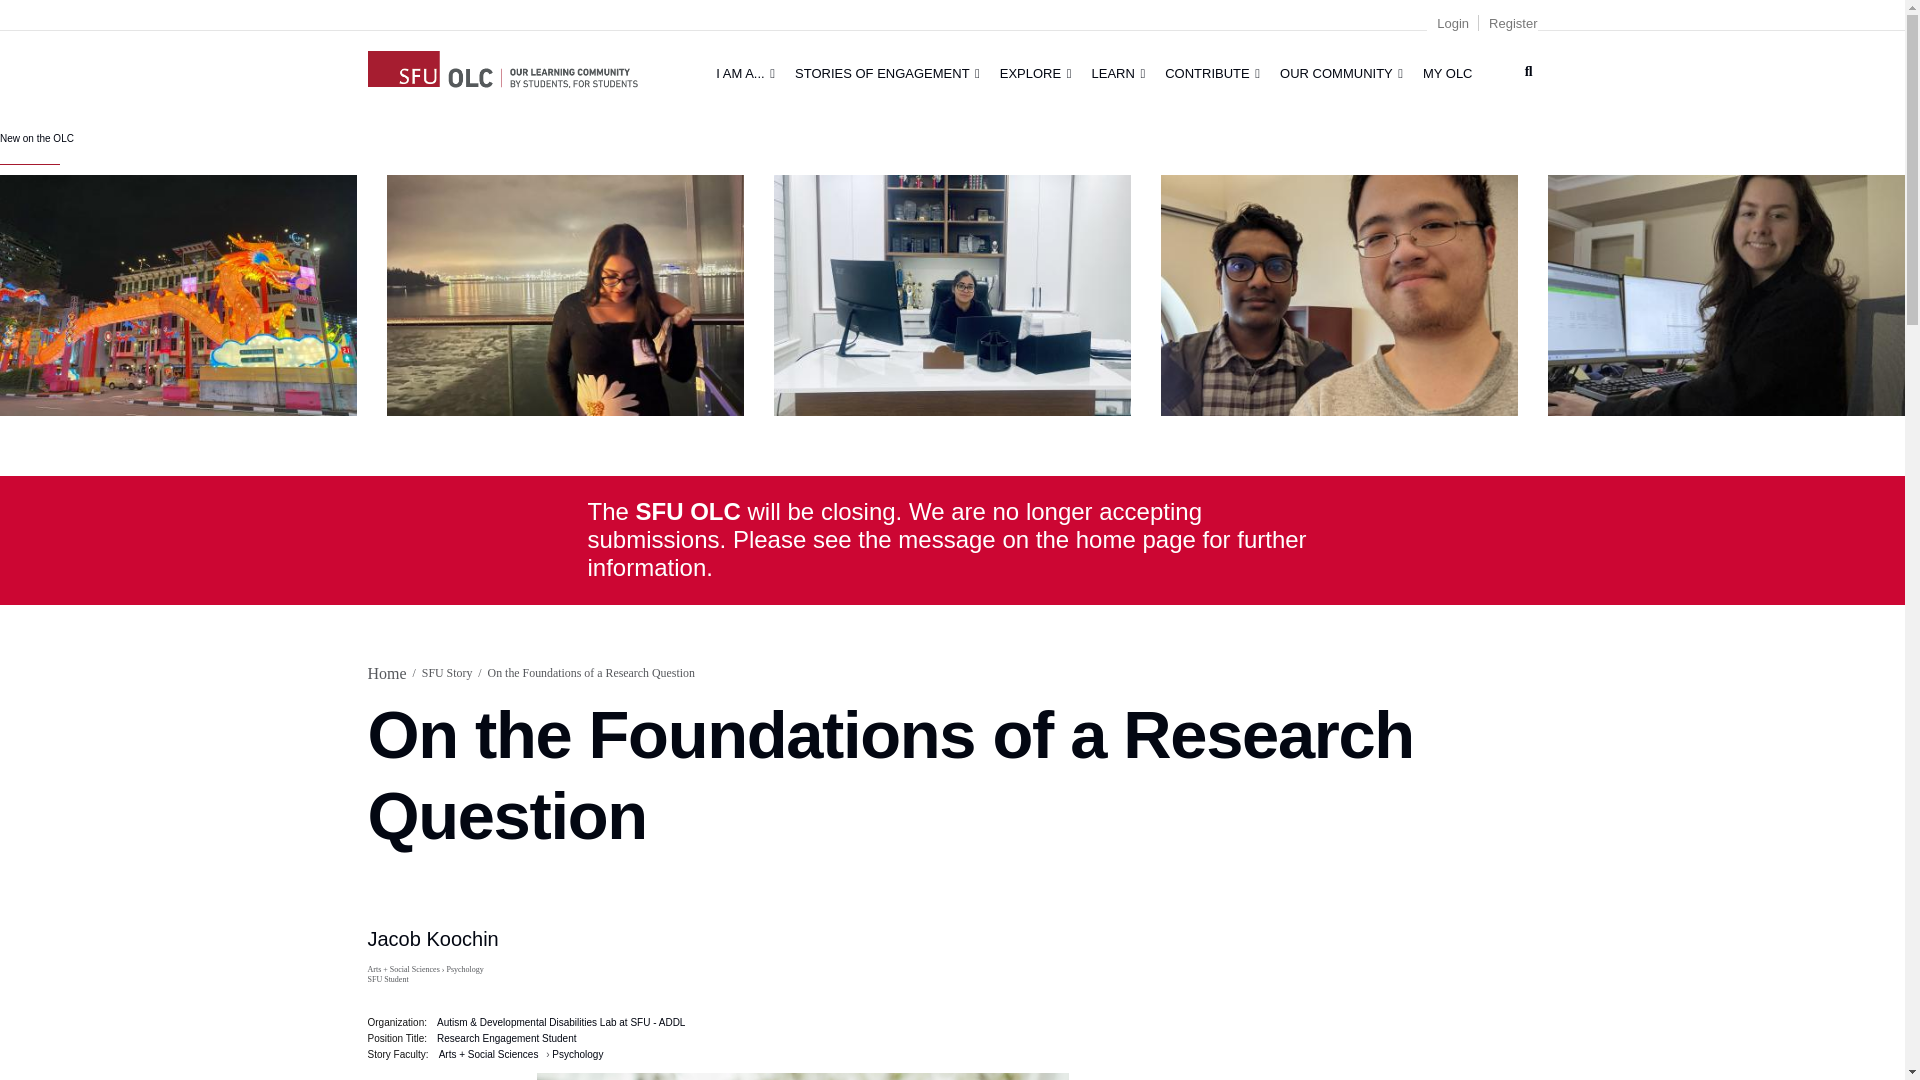  What do you see at coordinates (1212, 73) in the screenshot?
I see `CONTRIBUTE` at bounding box center [1212, 73].